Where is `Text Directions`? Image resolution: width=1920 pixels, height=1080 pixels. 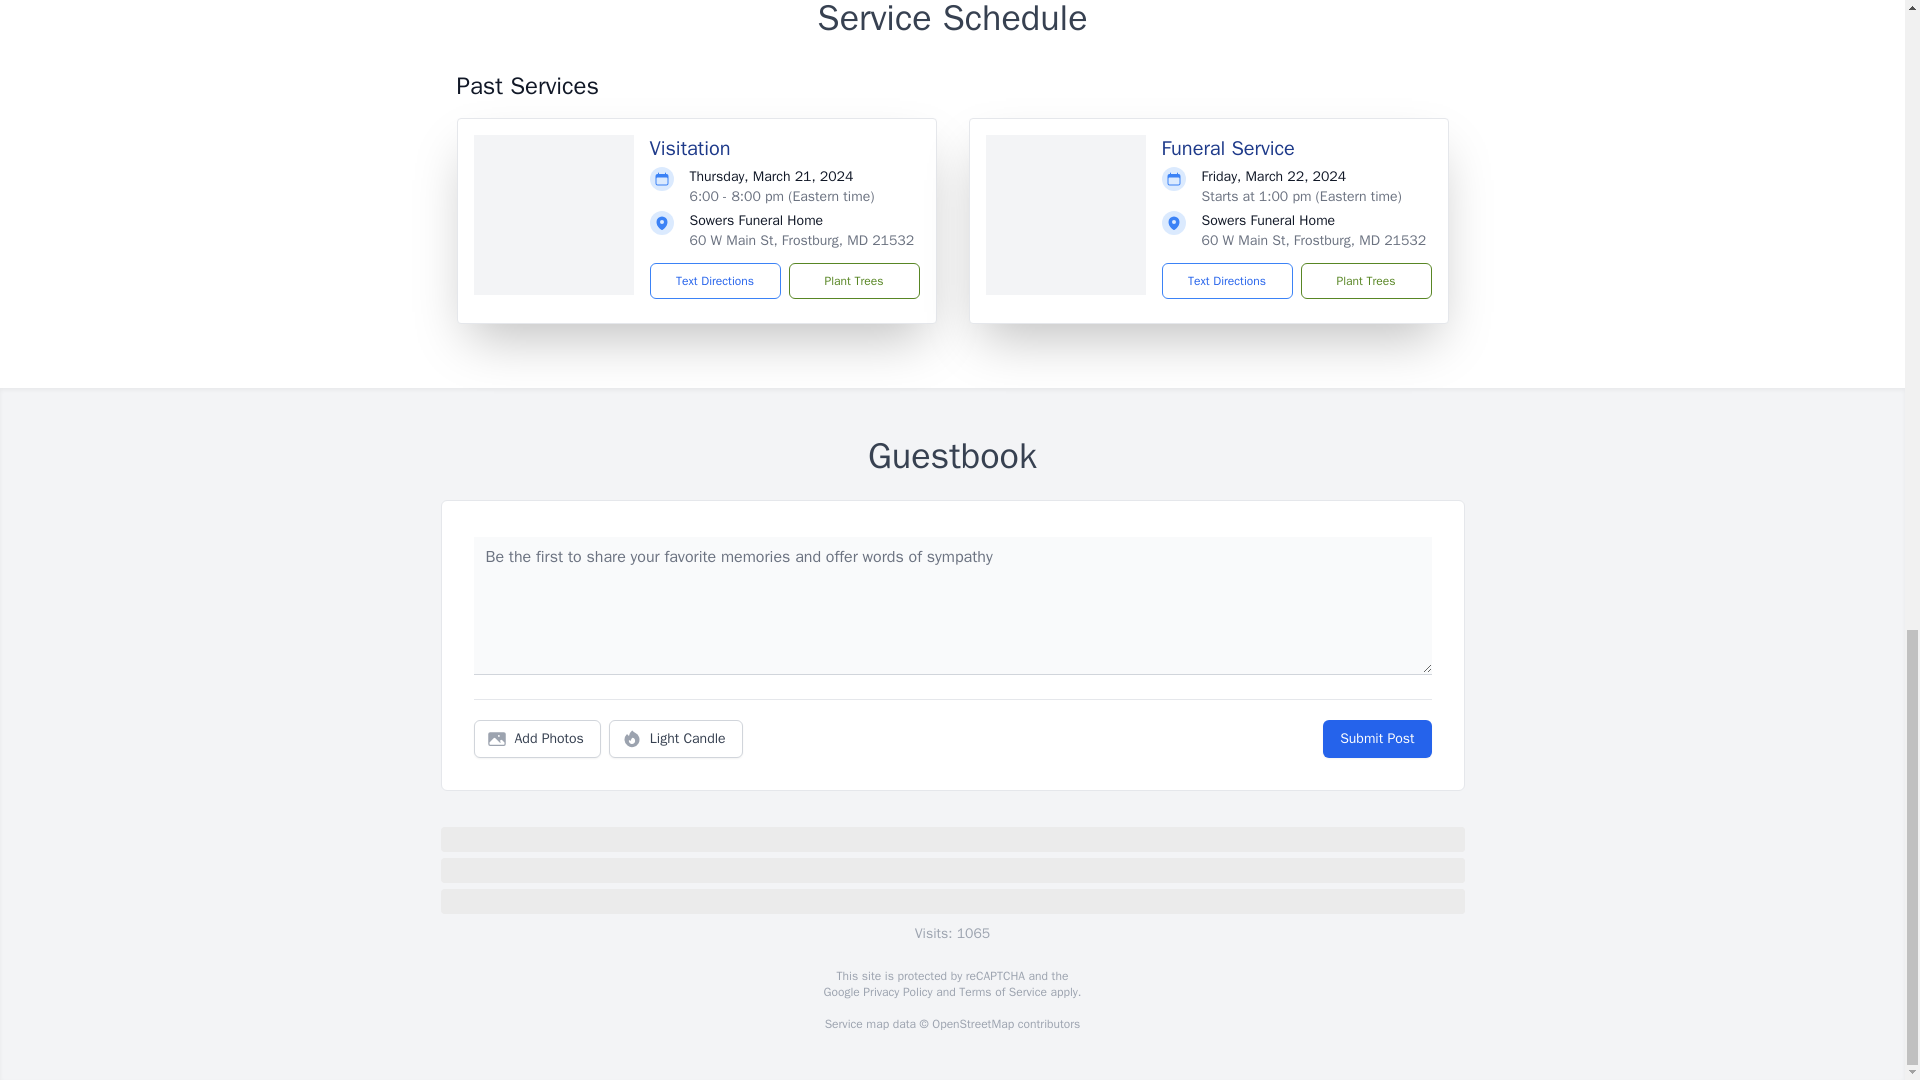
Text Directions is located at coordinates (1226, 281).